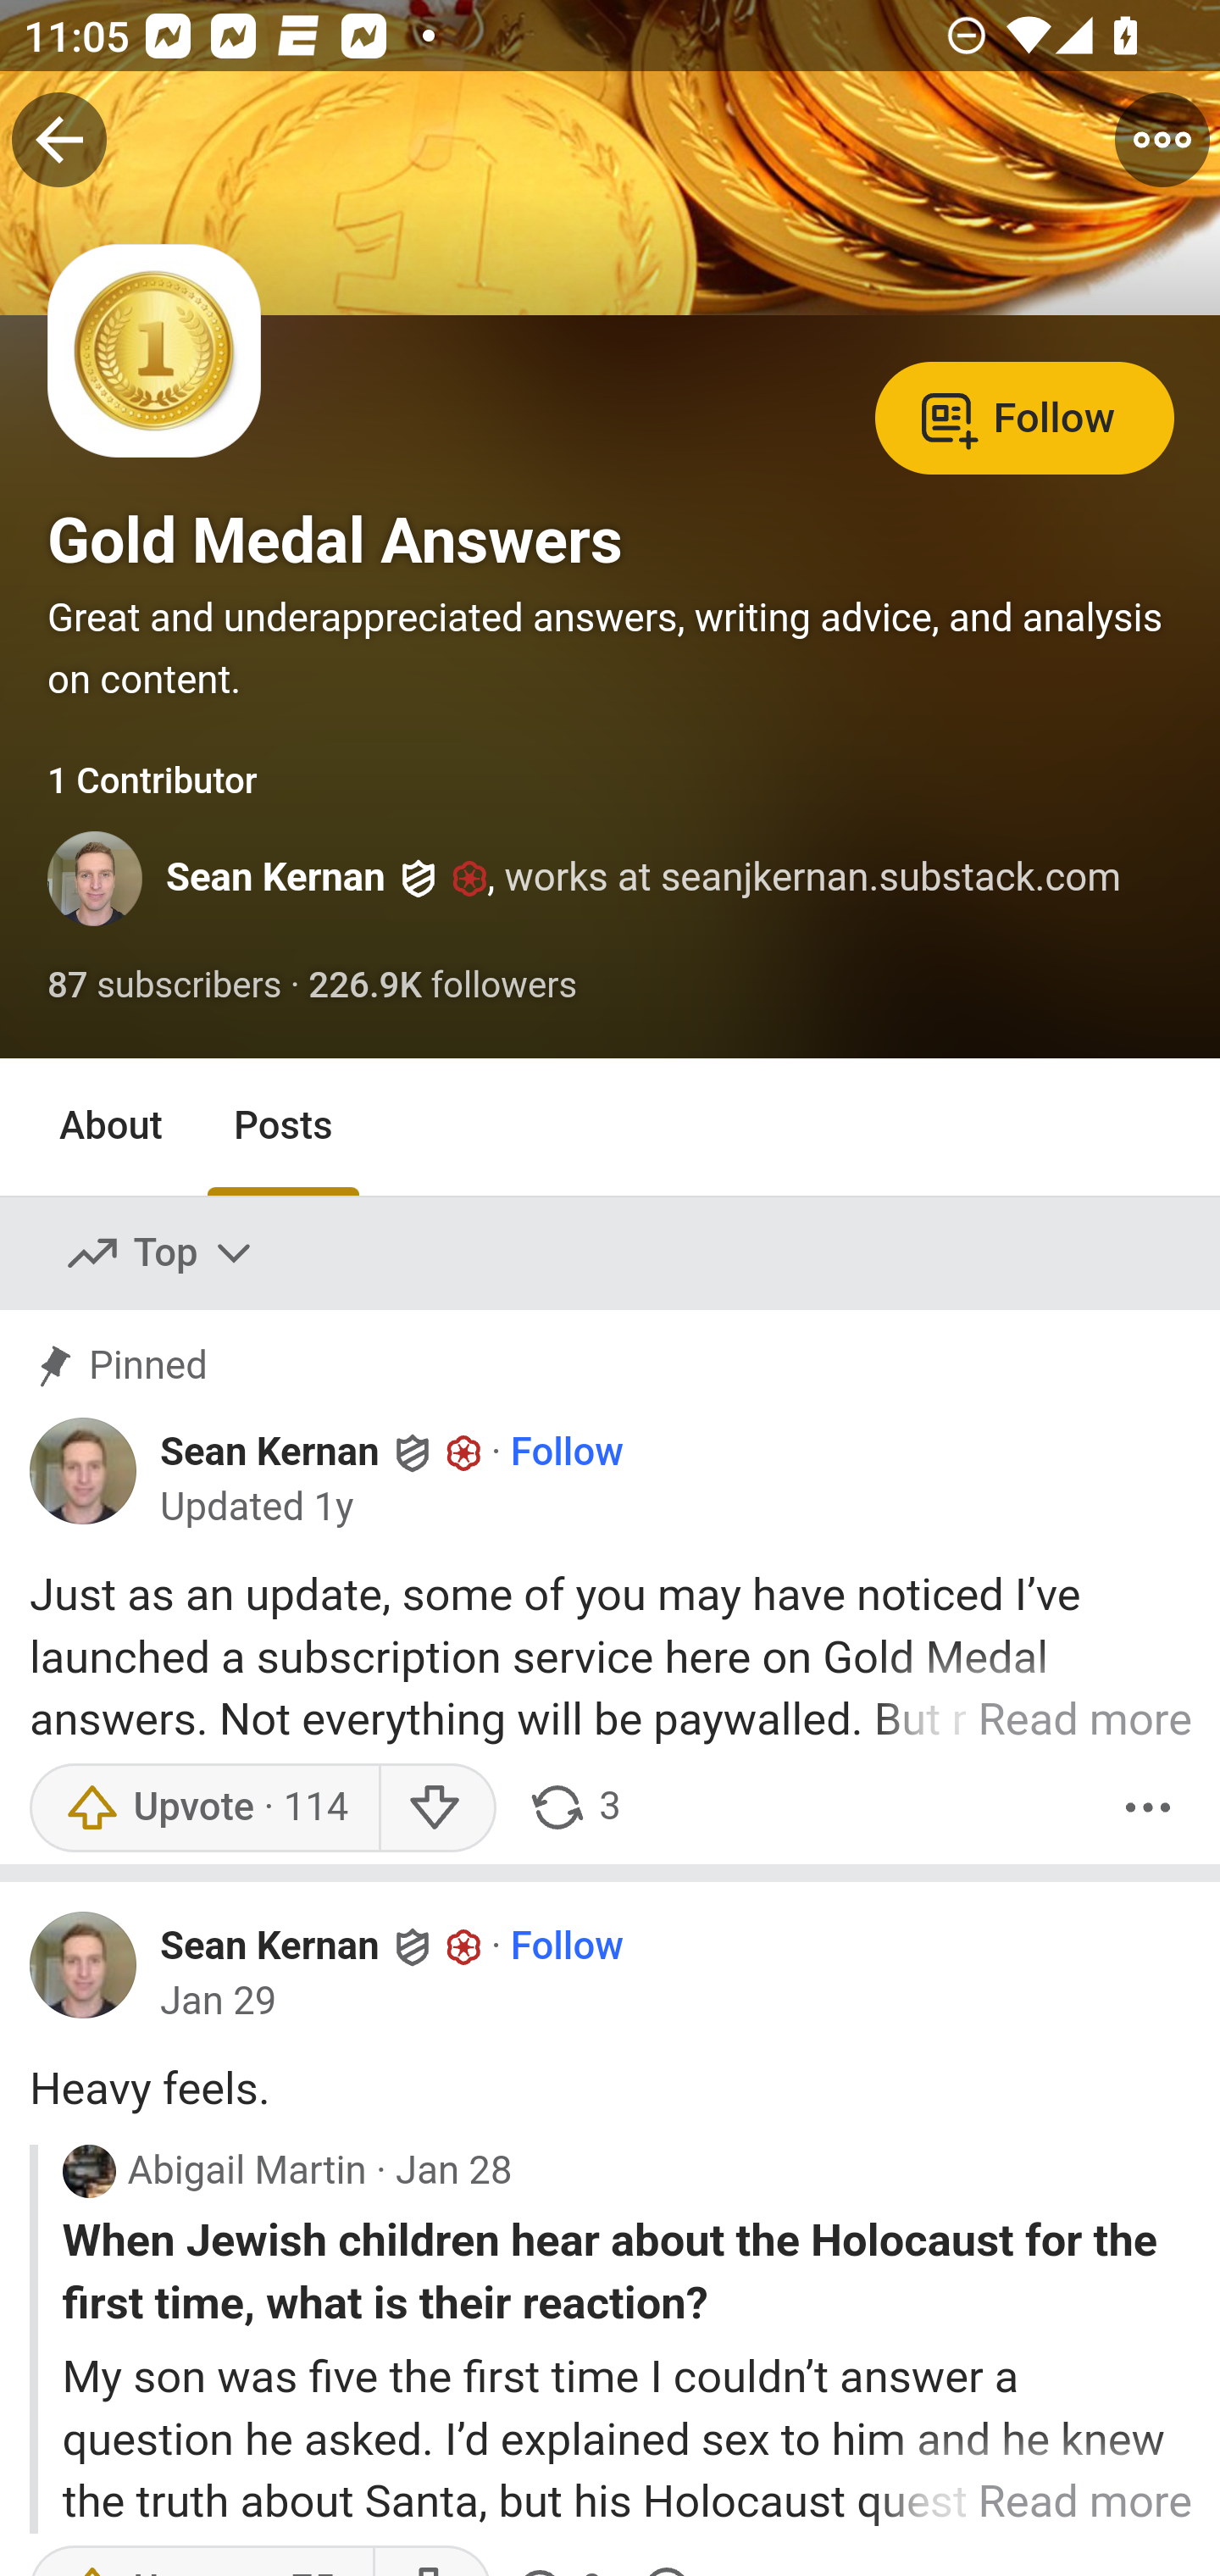 The image size is (1220, 2576). Describe the element at coordinates (88, 2170) in the screenshot. I see `Profile photo for Abigail Martin` at that location.